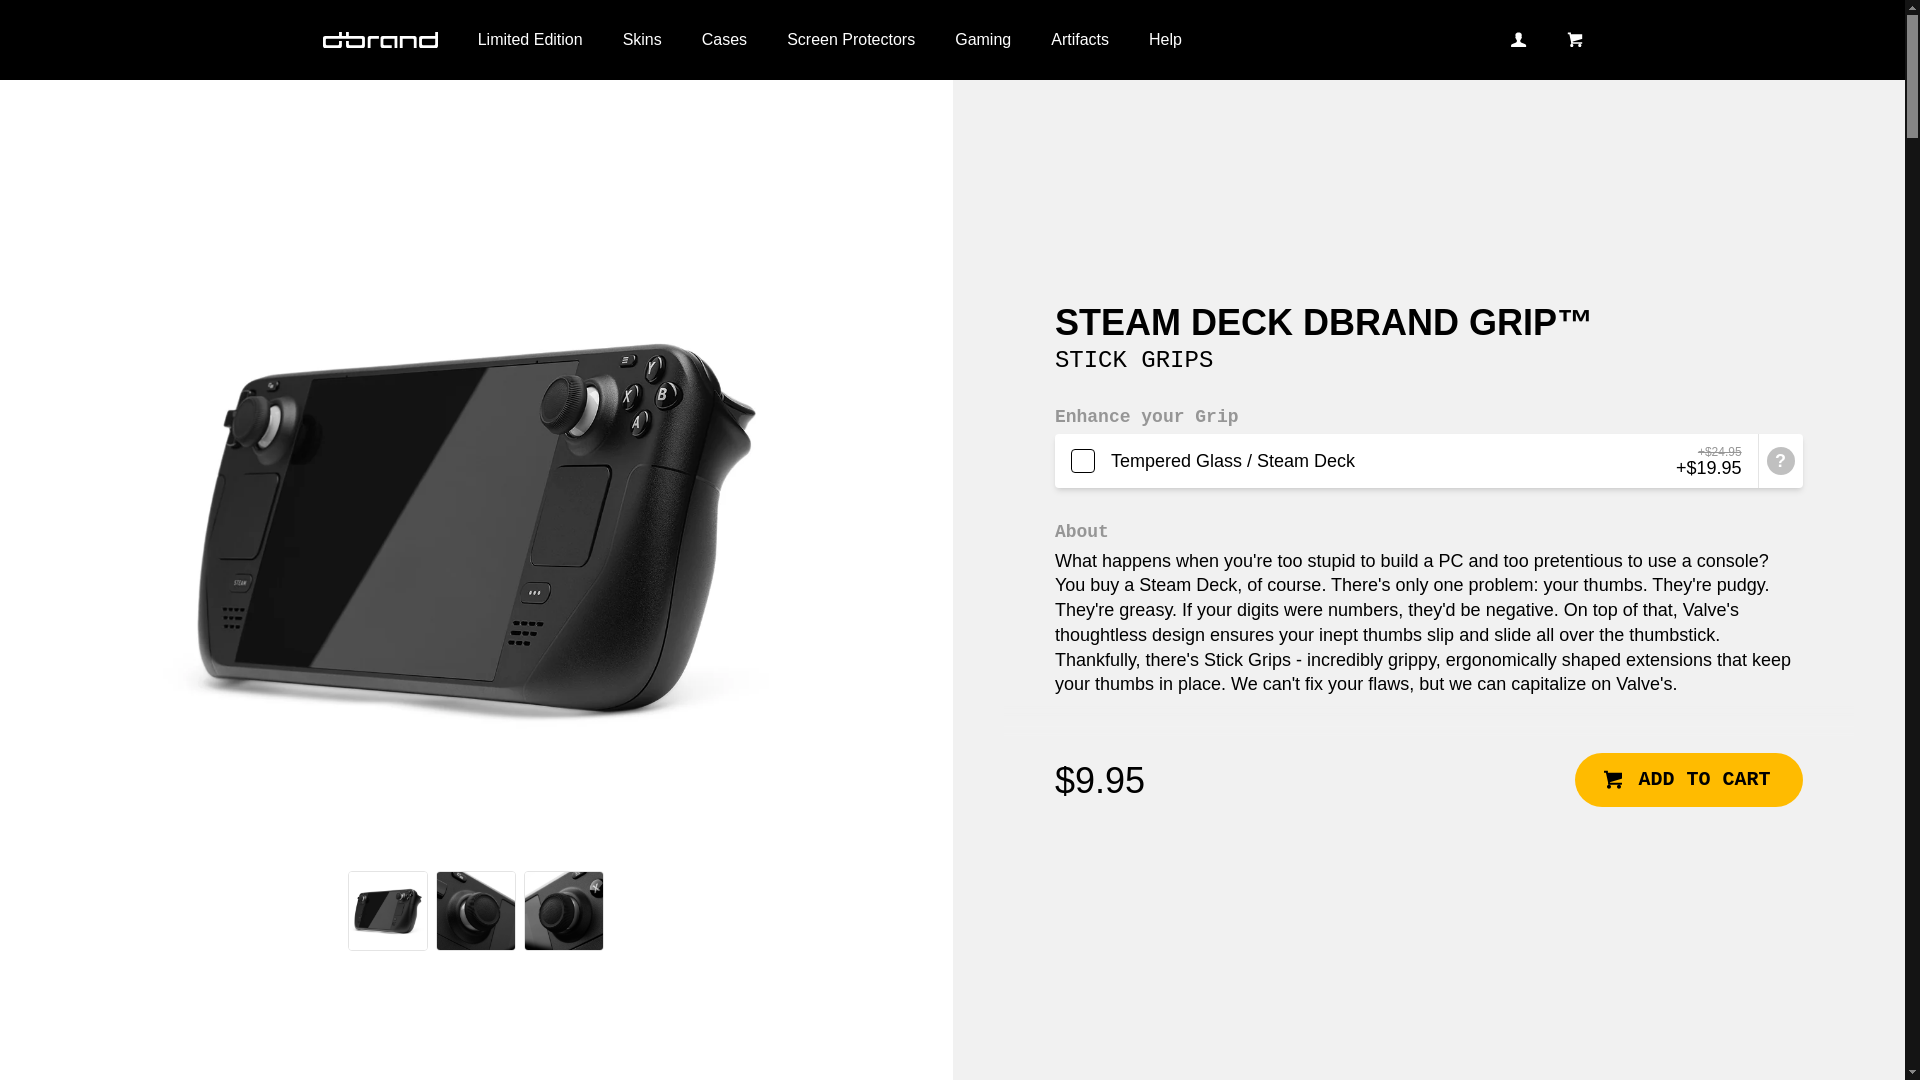 Image resolution: width=1920 pixels, height=1080 pixels. What do you see at coordinates (1080, 40) in the screenshot?
I see `Artifacts` at bounding box center [1080, 40].